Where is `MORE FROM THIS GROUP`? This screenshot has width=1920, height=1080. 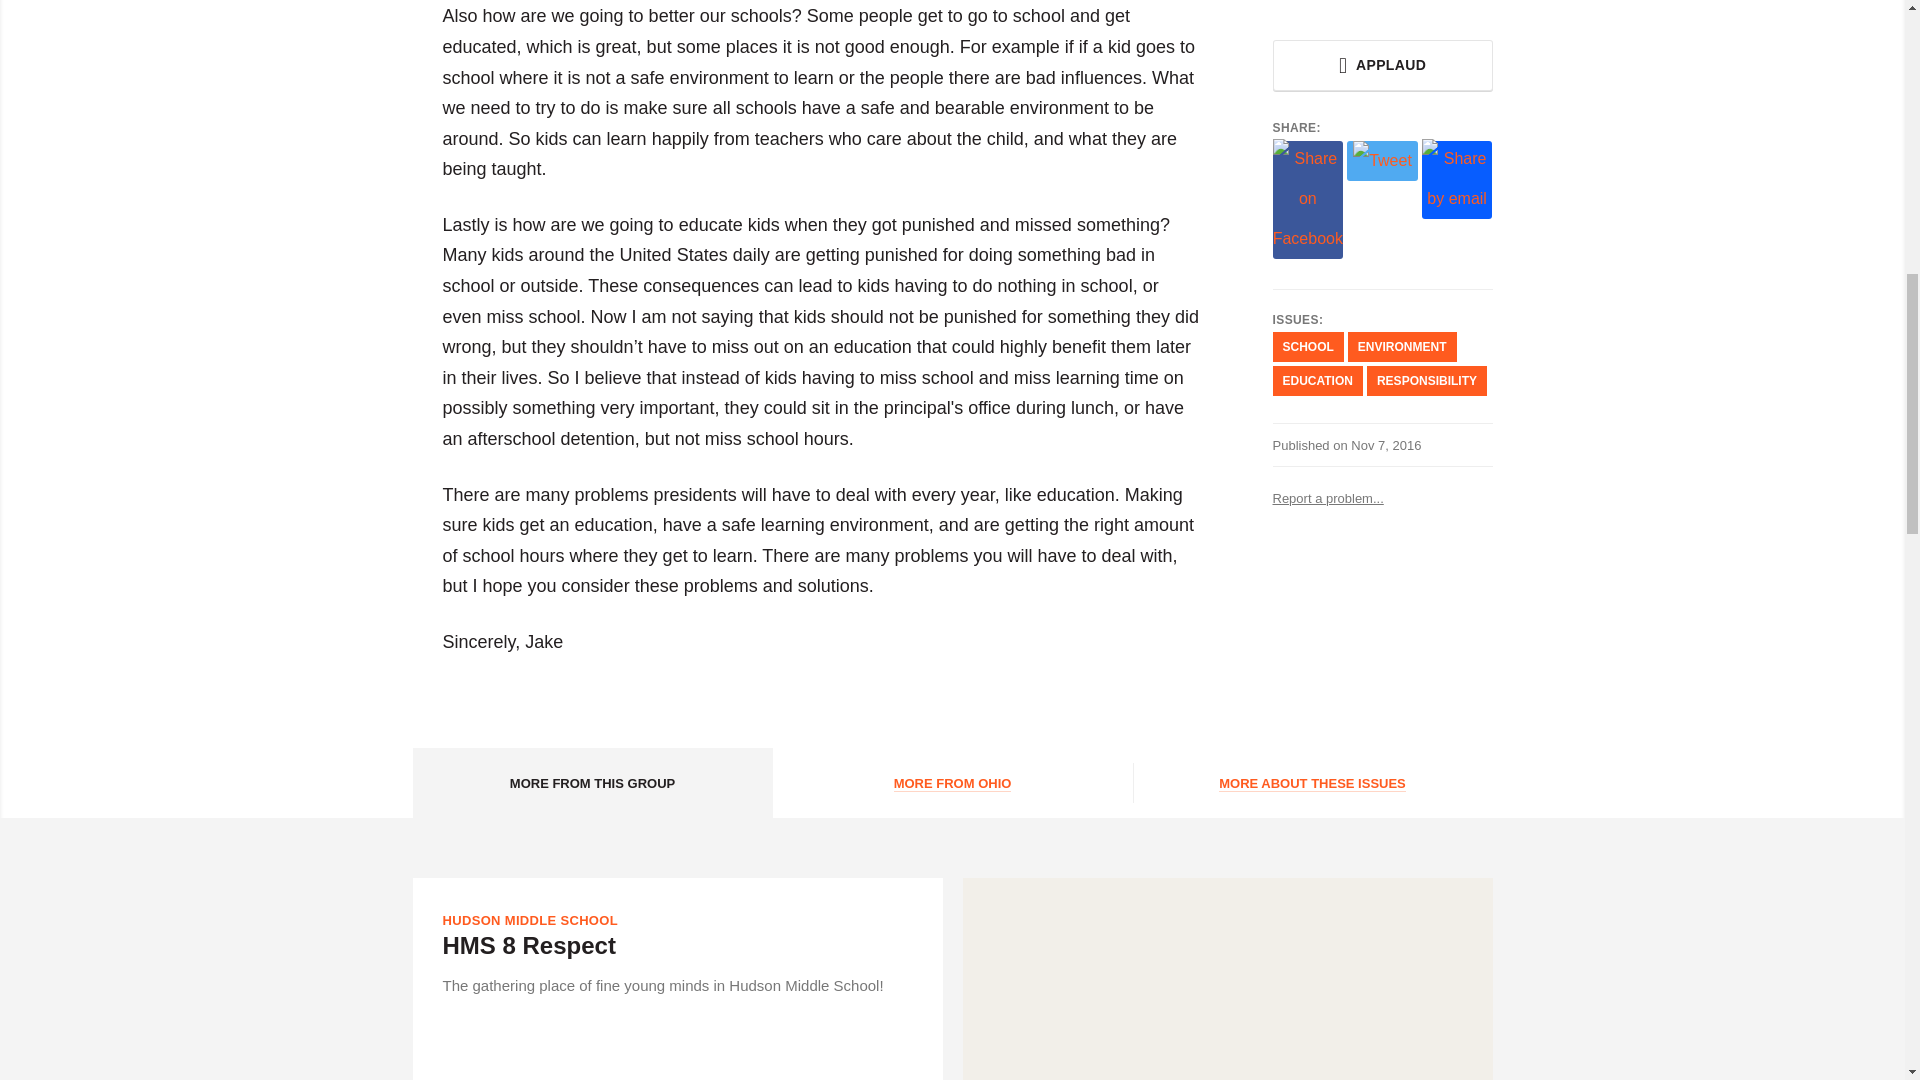
MORE FROM THIS GROUP is located at coordinates (592, 782).